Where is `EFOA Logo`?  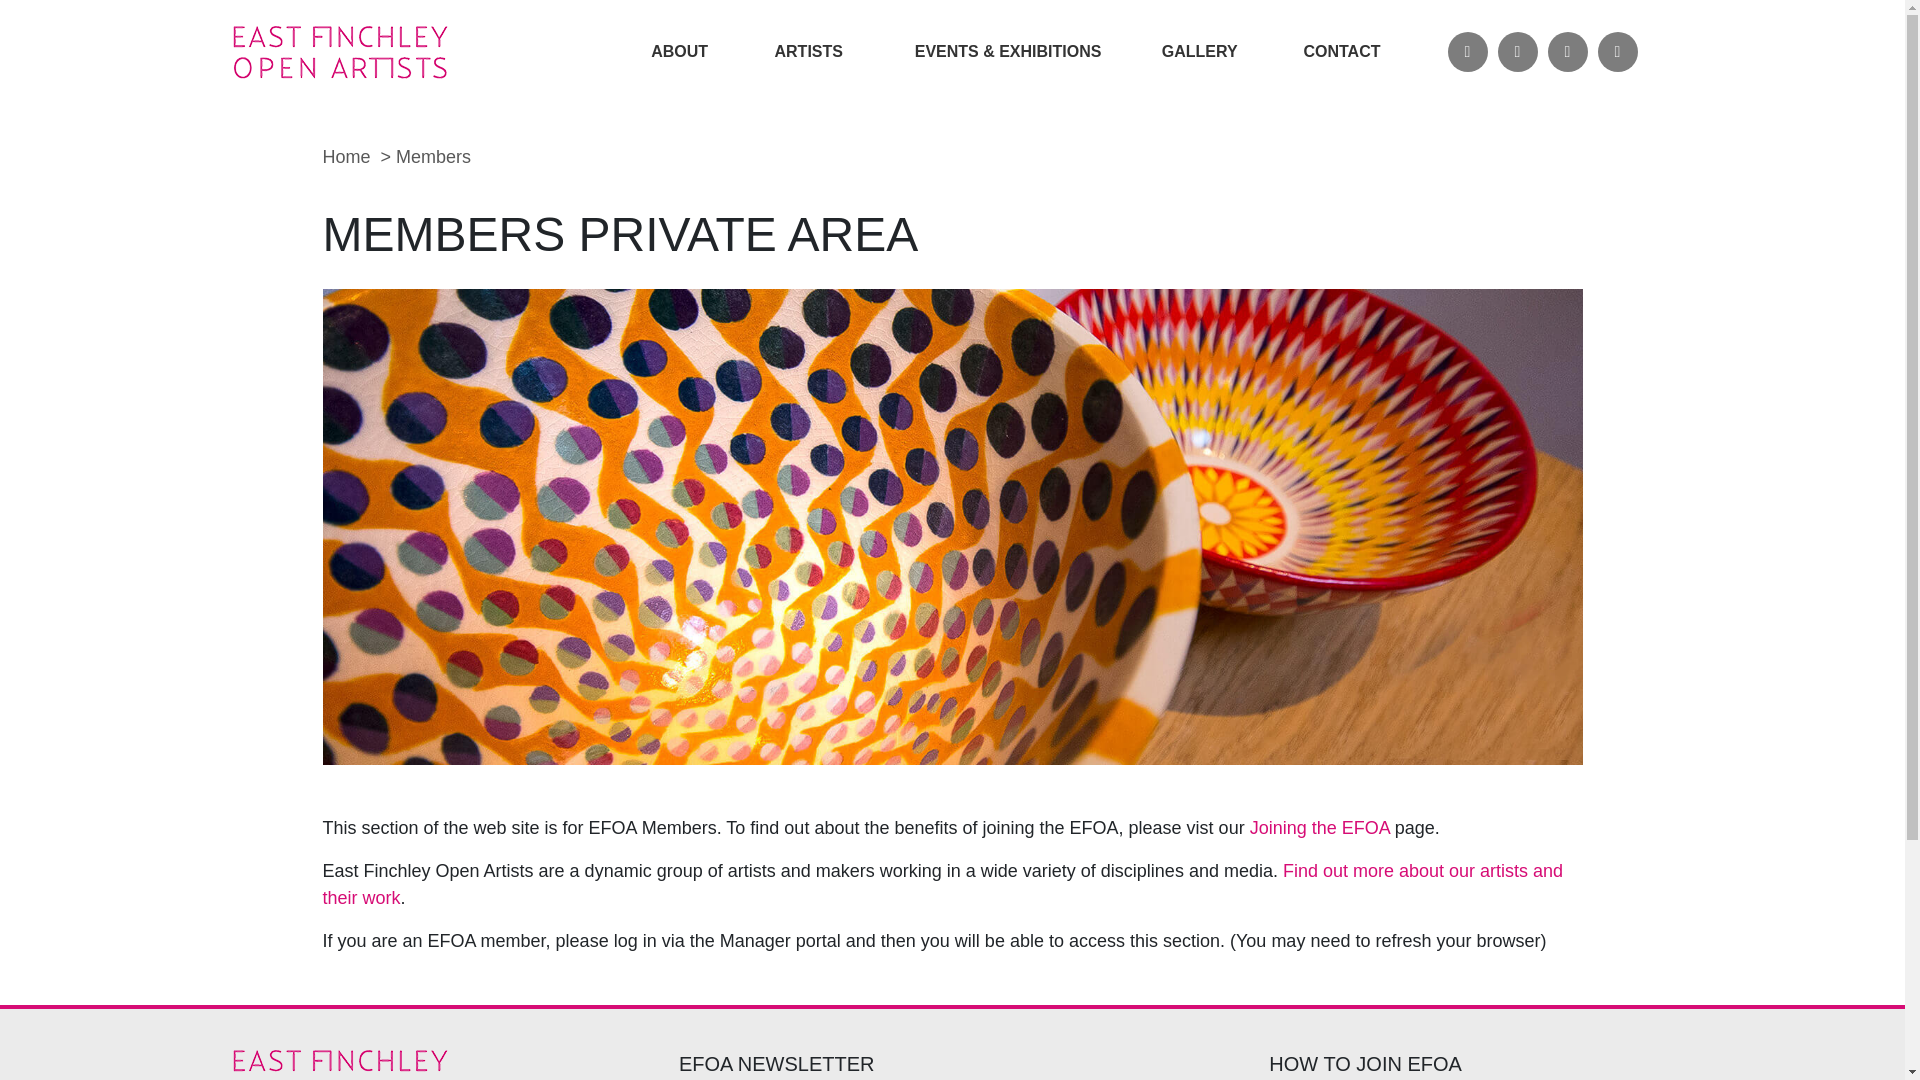
EFOA Logo is located at coordinates (388, 51).